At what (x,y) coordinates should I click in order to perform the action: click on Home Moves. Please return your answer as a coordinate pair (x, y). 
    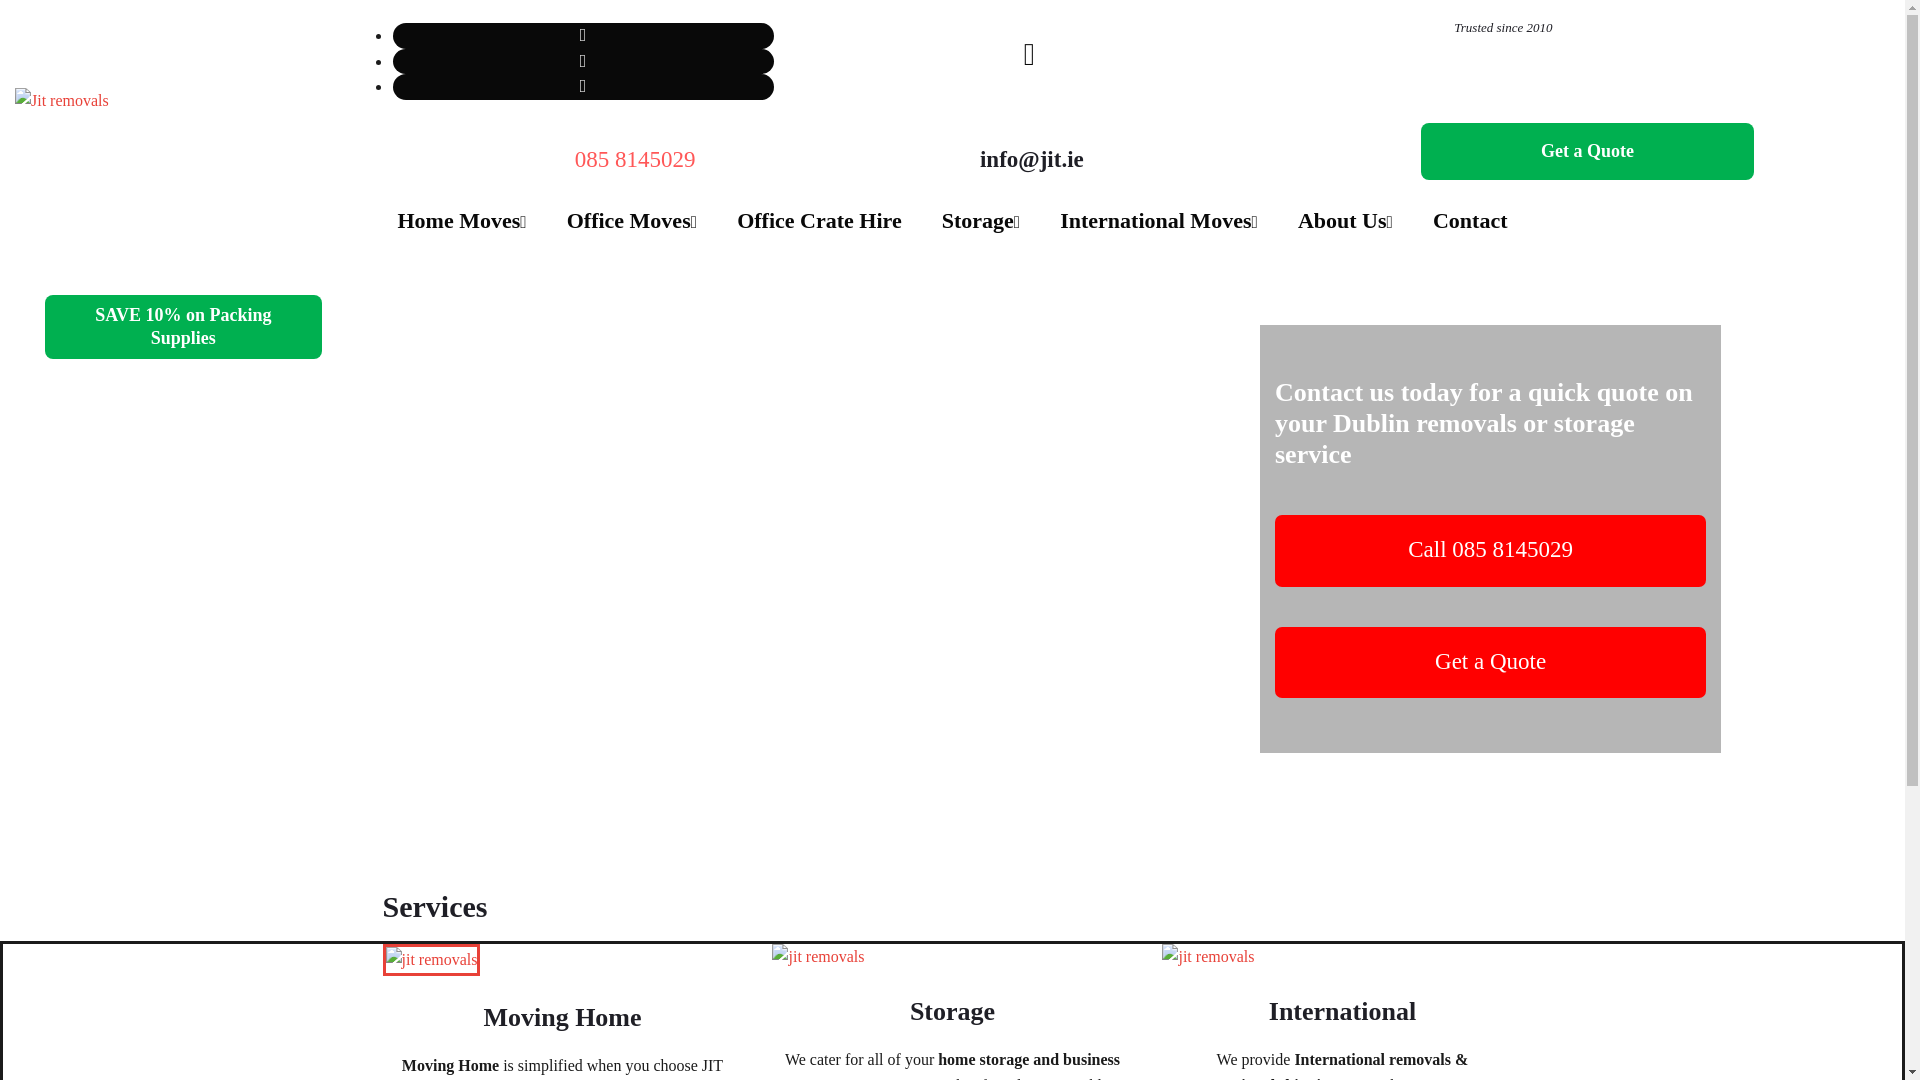
    Looking at the image, I should click on (461, 221).